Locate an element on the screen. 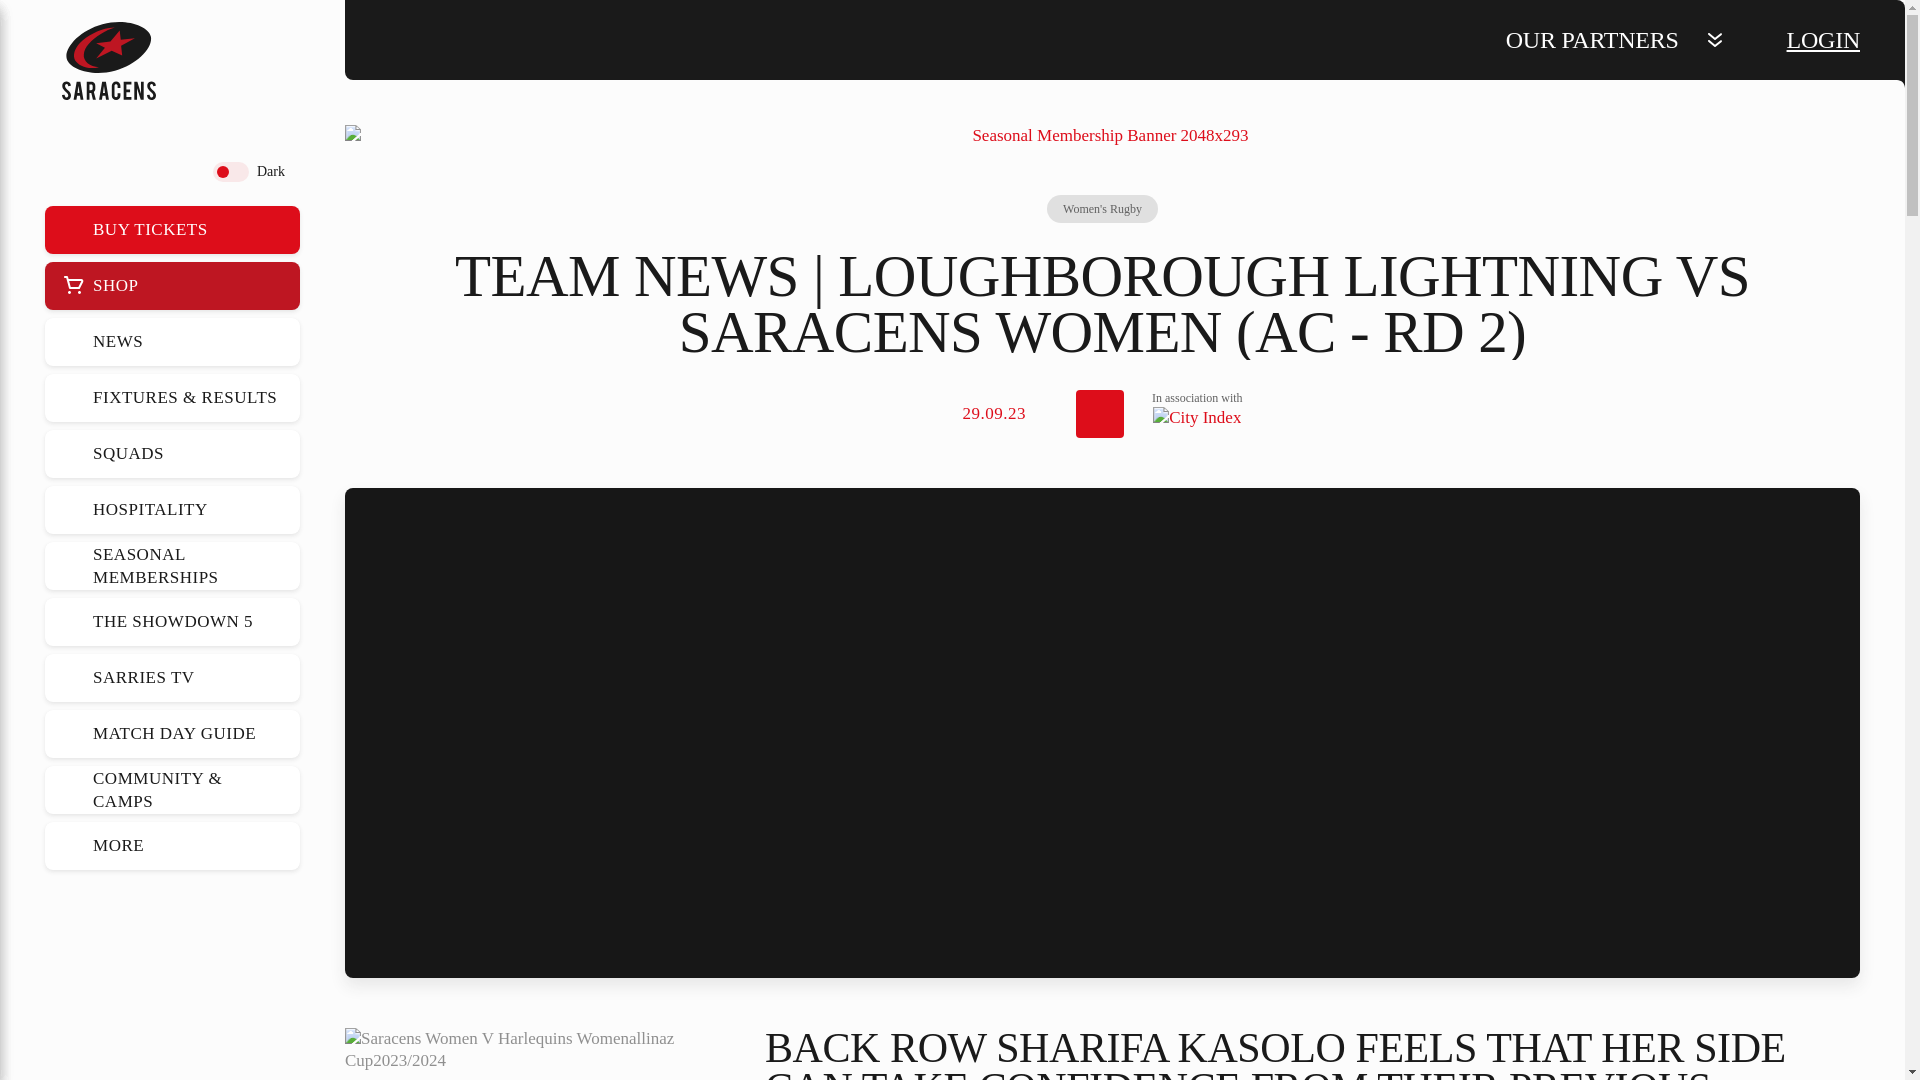 Image resolution: width=1920 pixels, height=1080 pixels. SQUADS is located at coordinates (172, 454).